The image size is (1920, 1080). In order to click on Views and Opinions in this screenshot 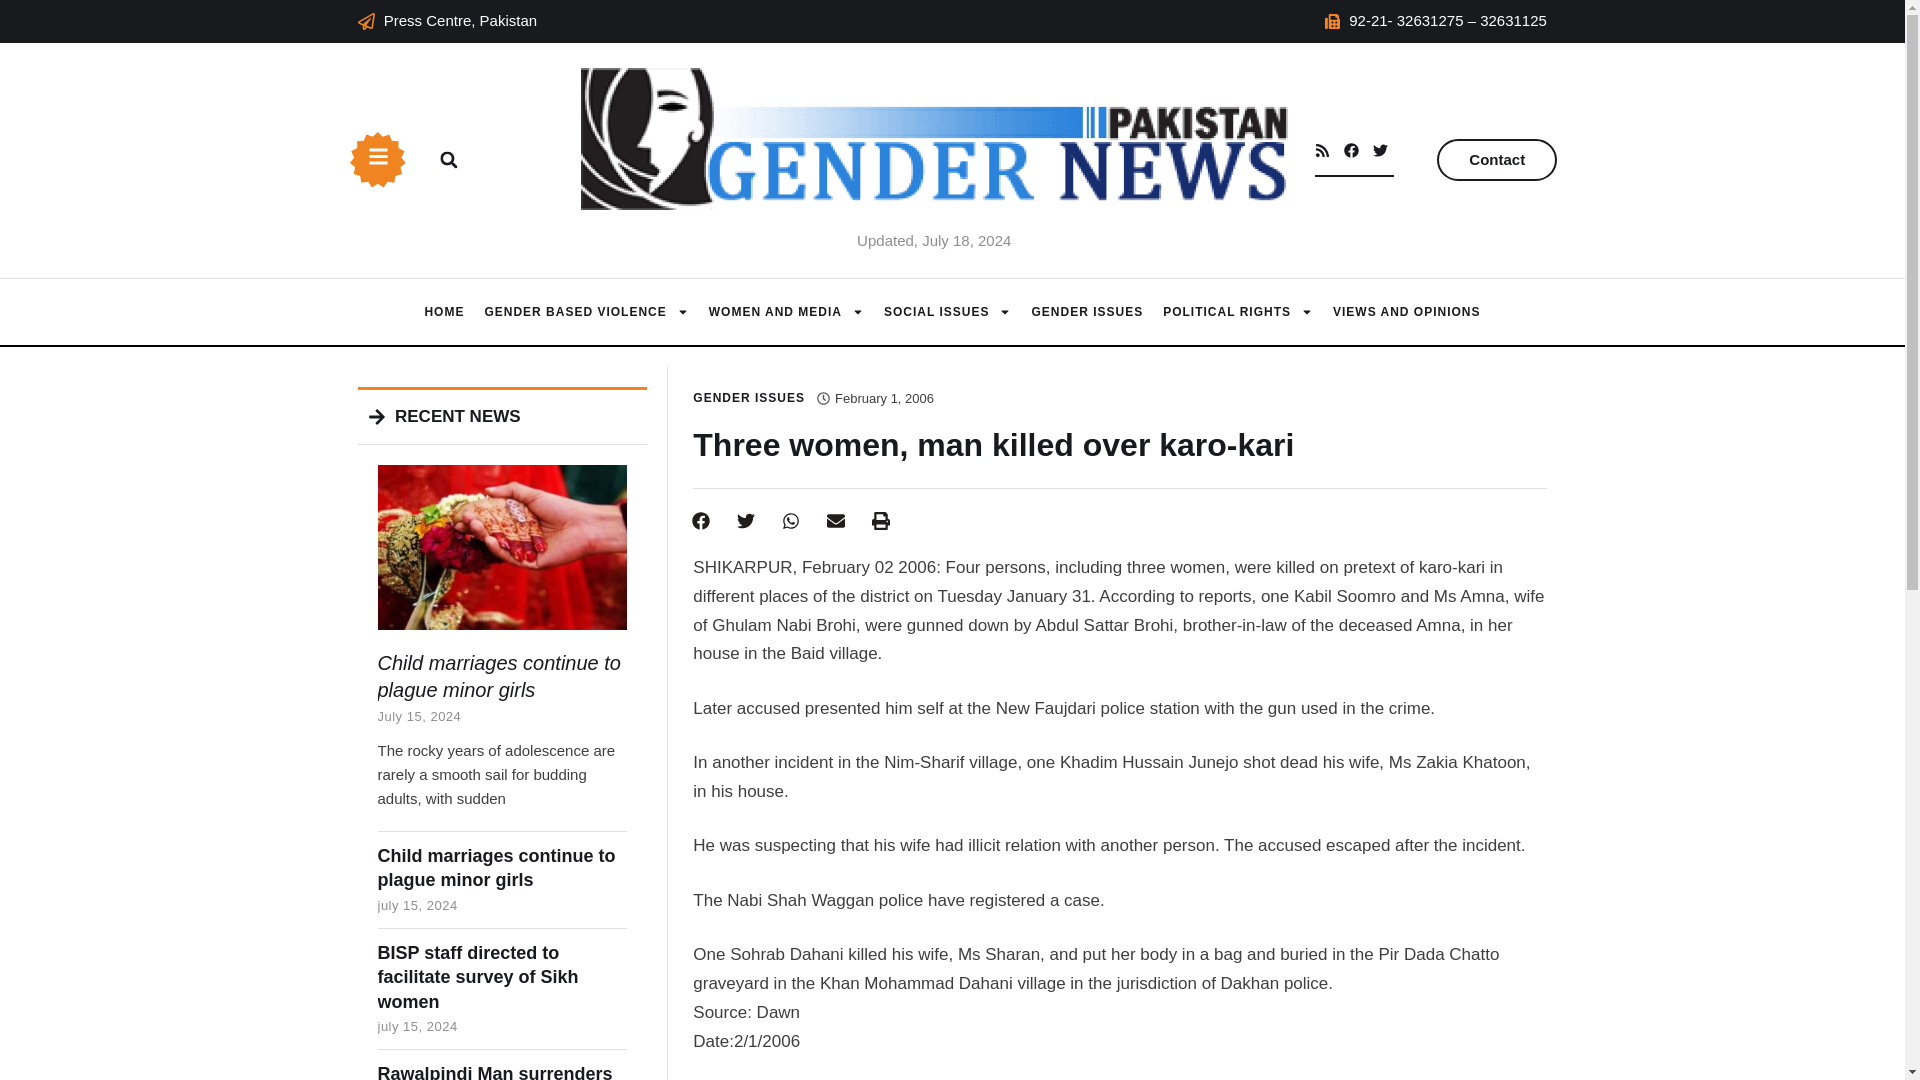, I will do `click(1406, 312)`.